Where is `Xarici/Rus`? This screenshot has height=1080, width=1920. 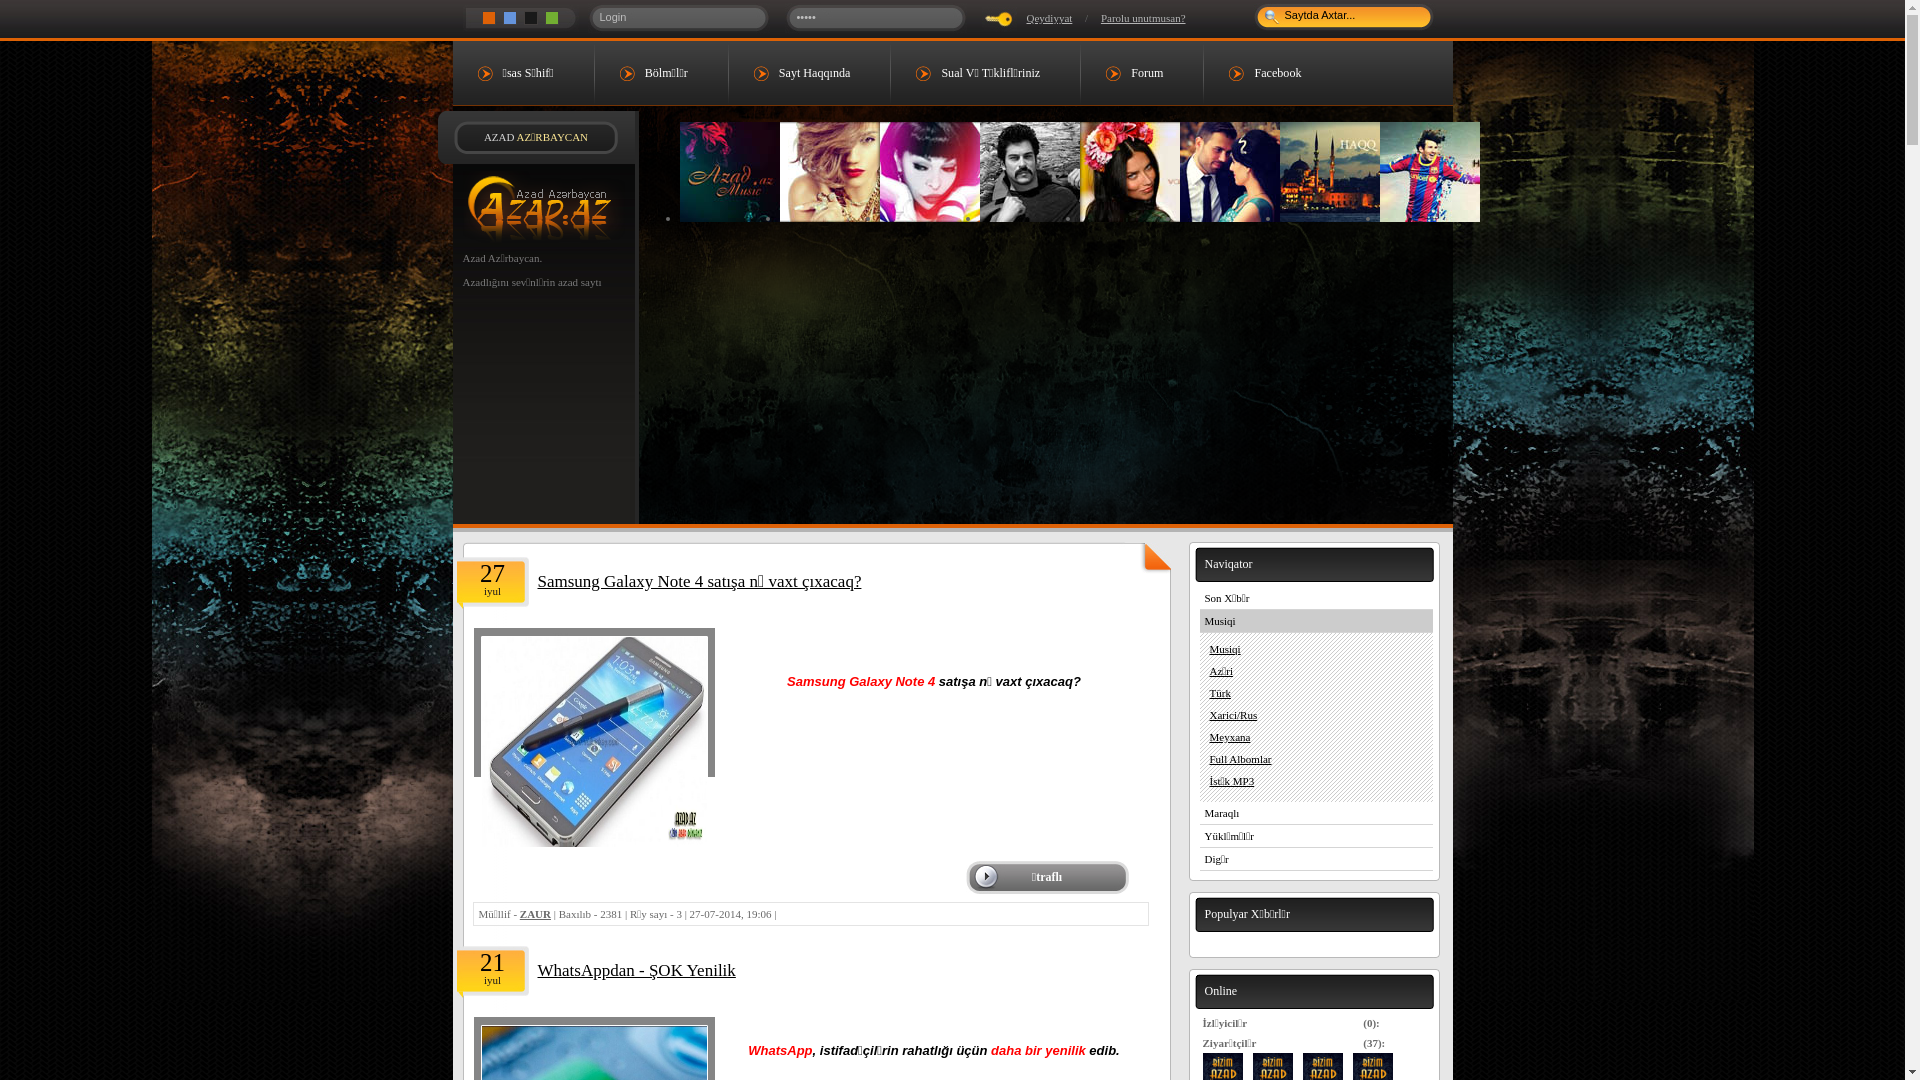
Xarici/Rus is located at coordinates (1316, 715).